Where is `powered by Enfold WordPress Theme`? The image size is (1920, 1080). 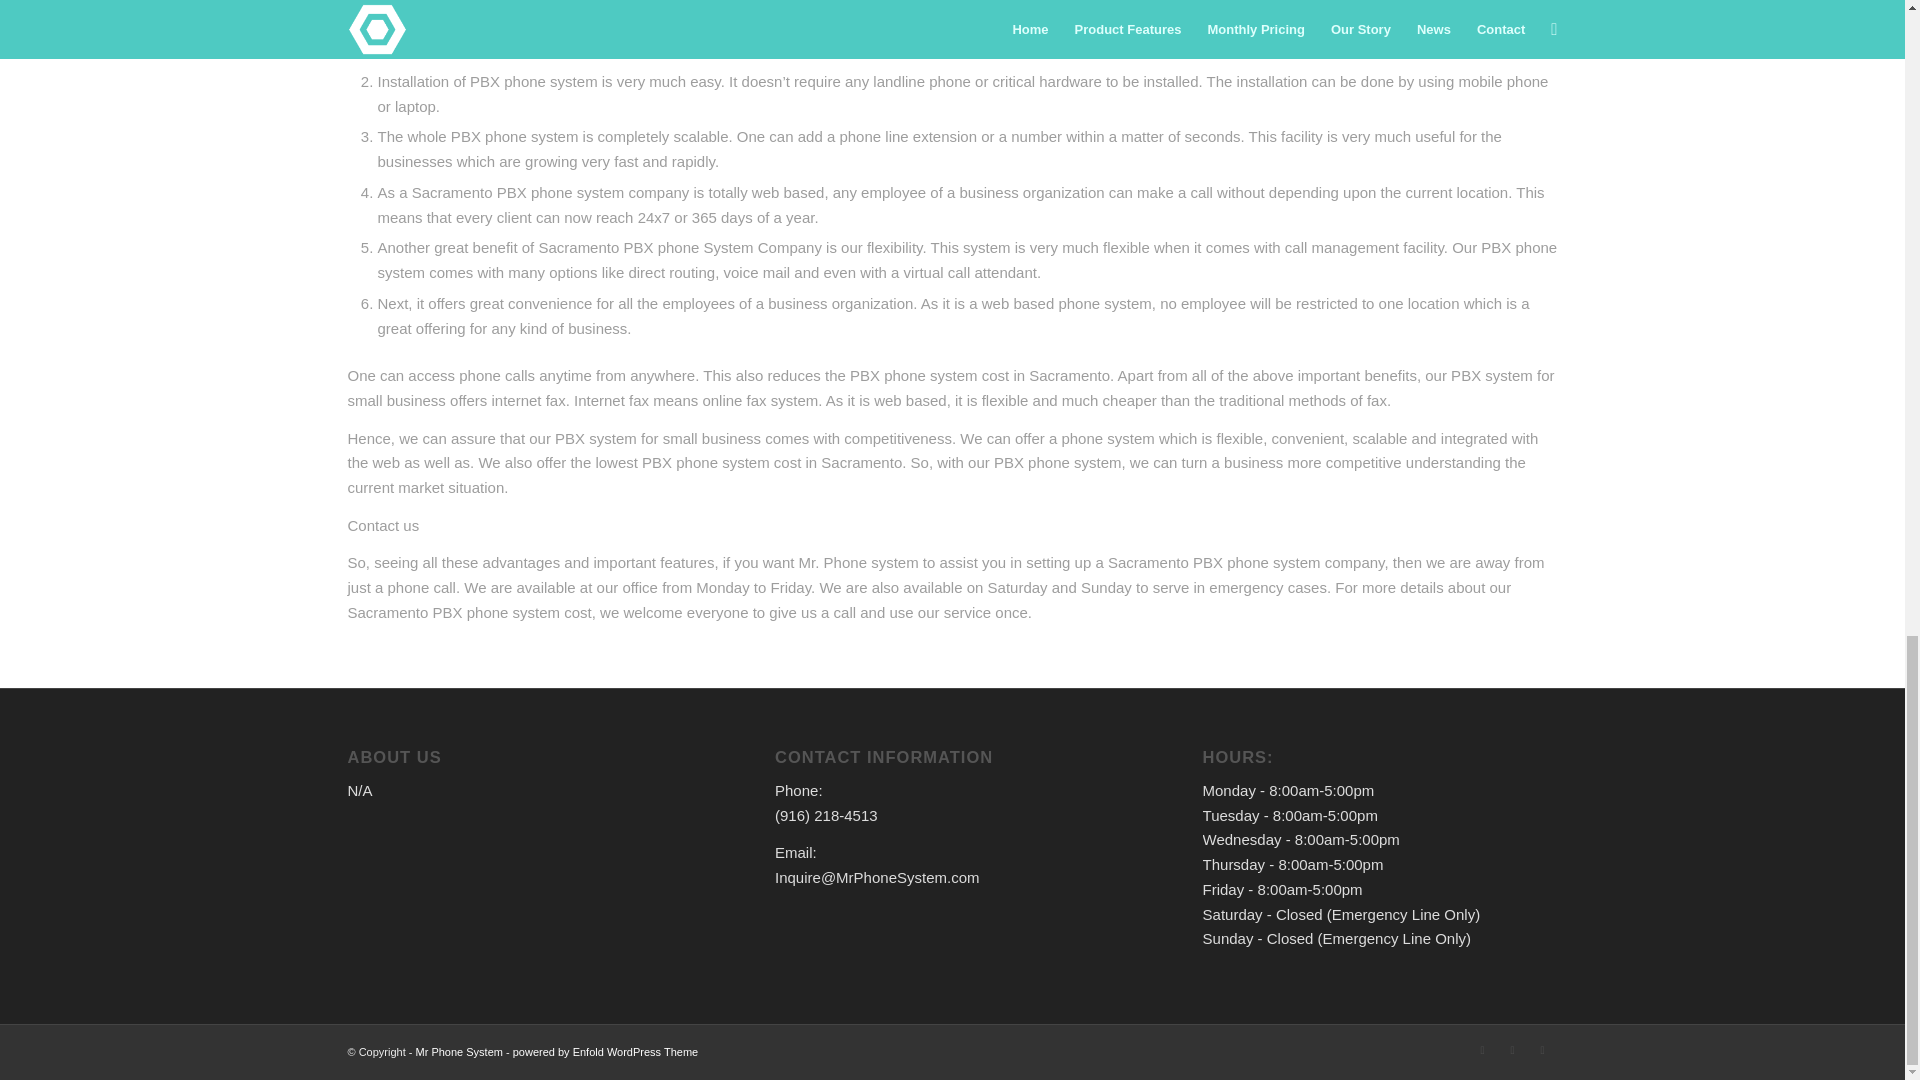
powered by Enfold WordPress Theme is located at coordinates (605, 1052).